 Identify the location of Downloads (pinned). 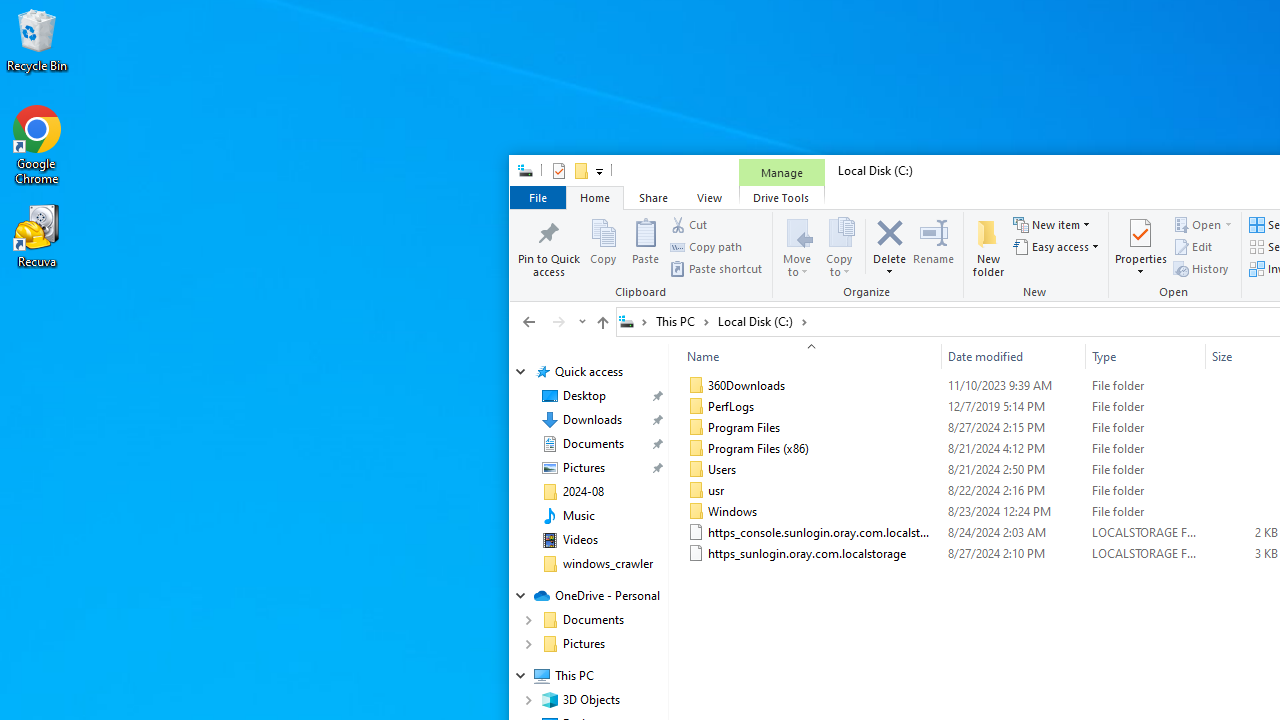
(592, 420).